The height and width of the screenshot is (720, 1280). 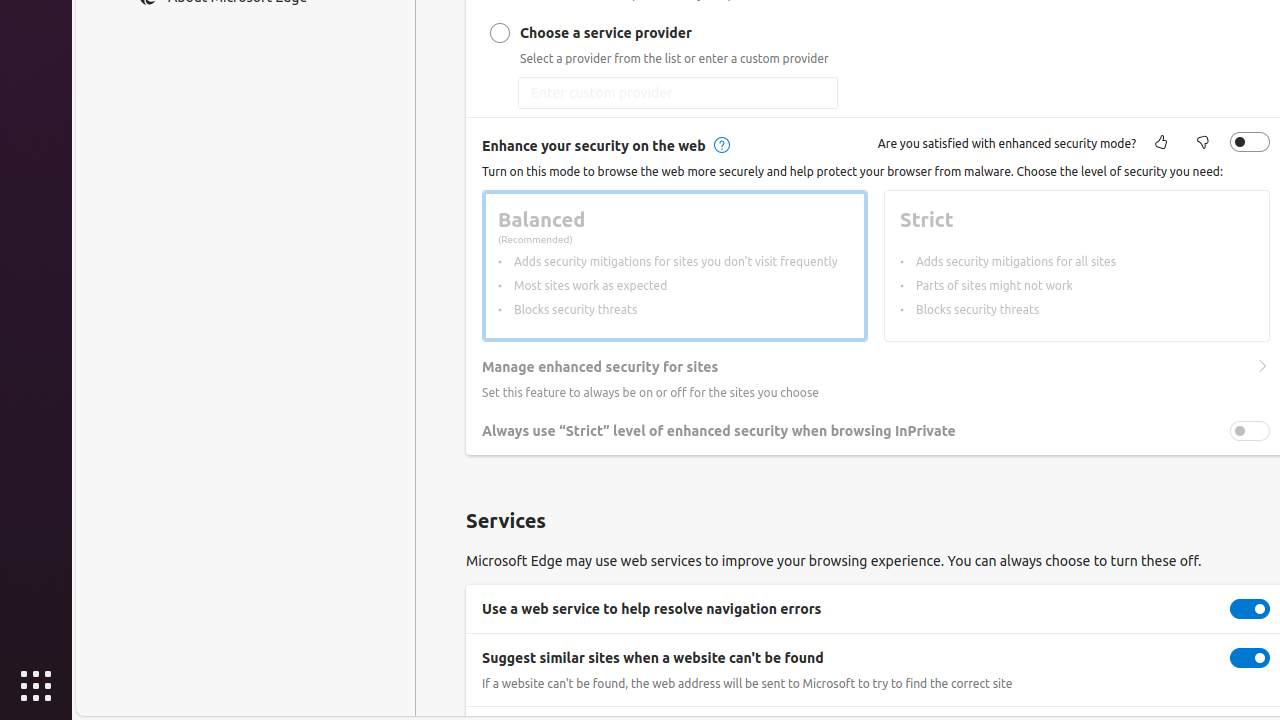 What do you see at coordinates (1262, 367) in the screenshot?
I see `Manage enhanced security for sites` at bounding box center [1262, 367].